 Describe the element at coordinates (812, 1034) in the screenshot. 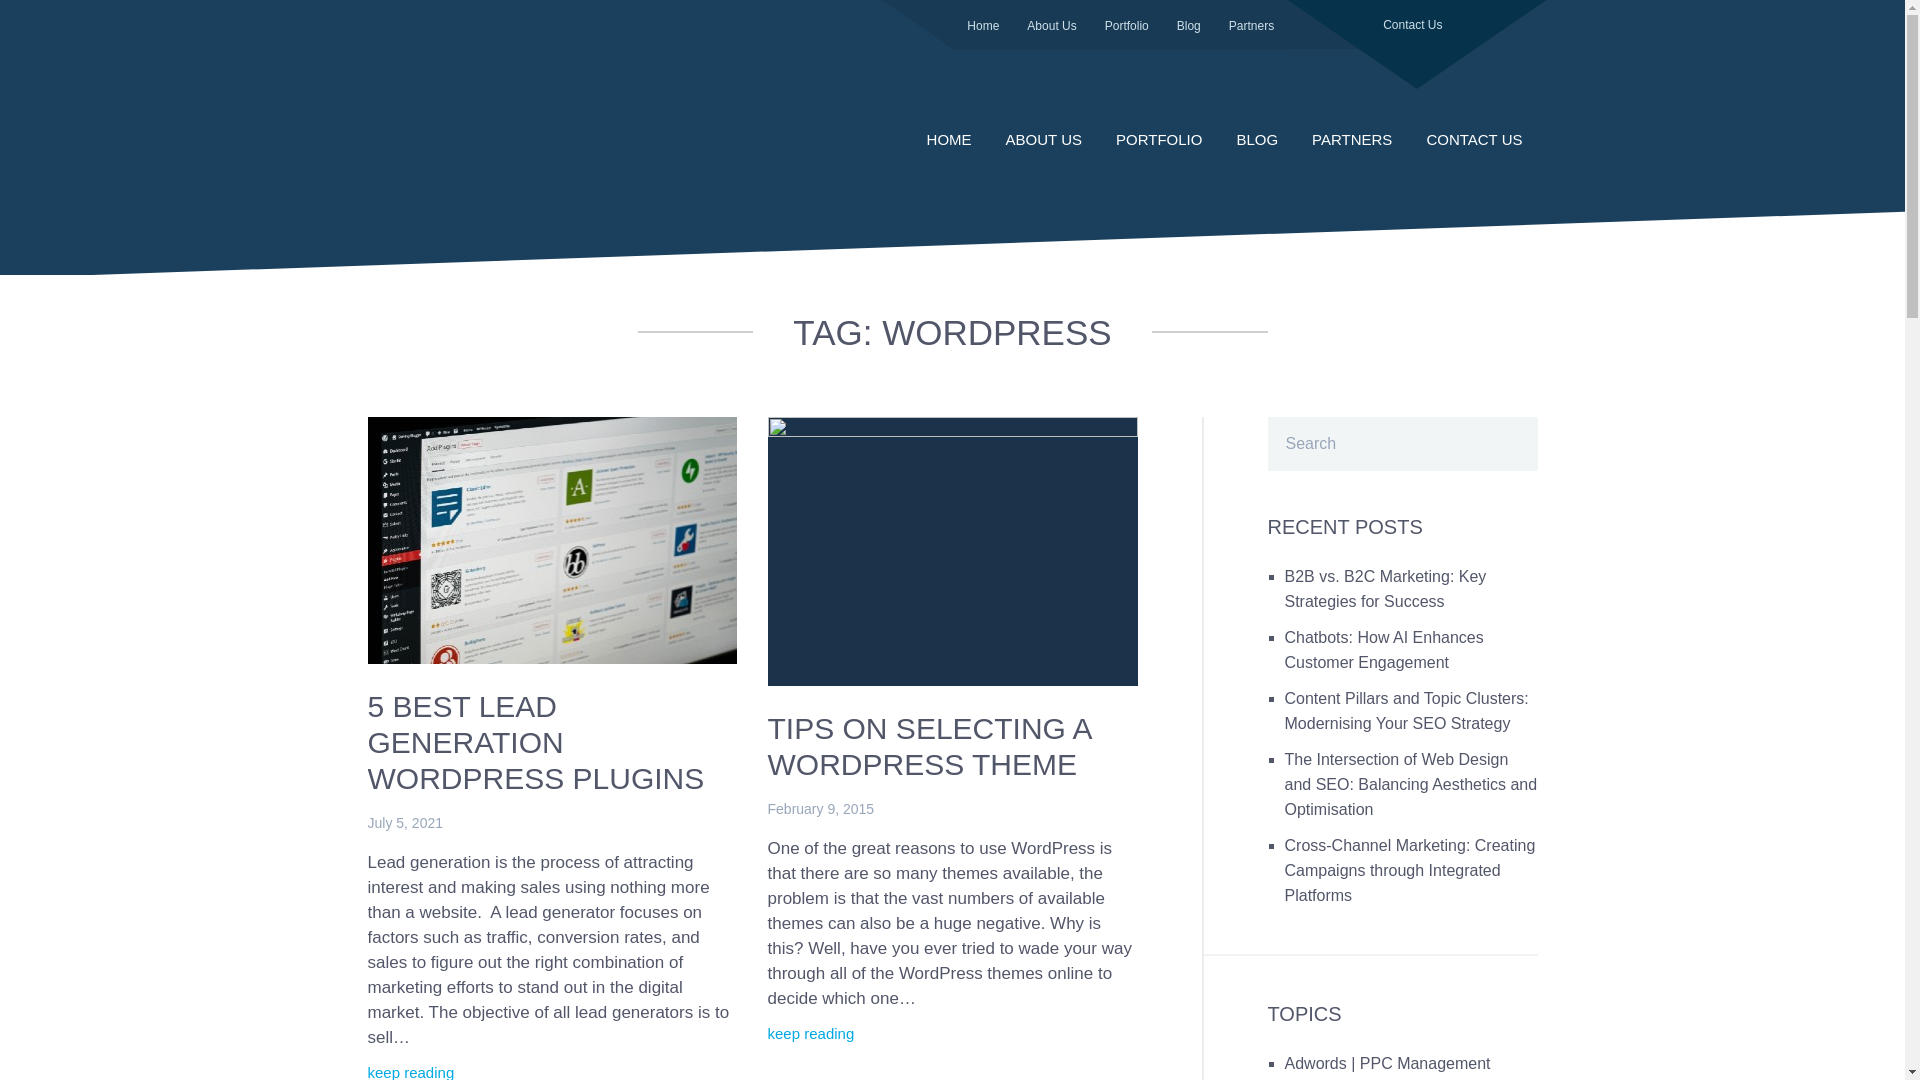

I see `keep reading` at that location.